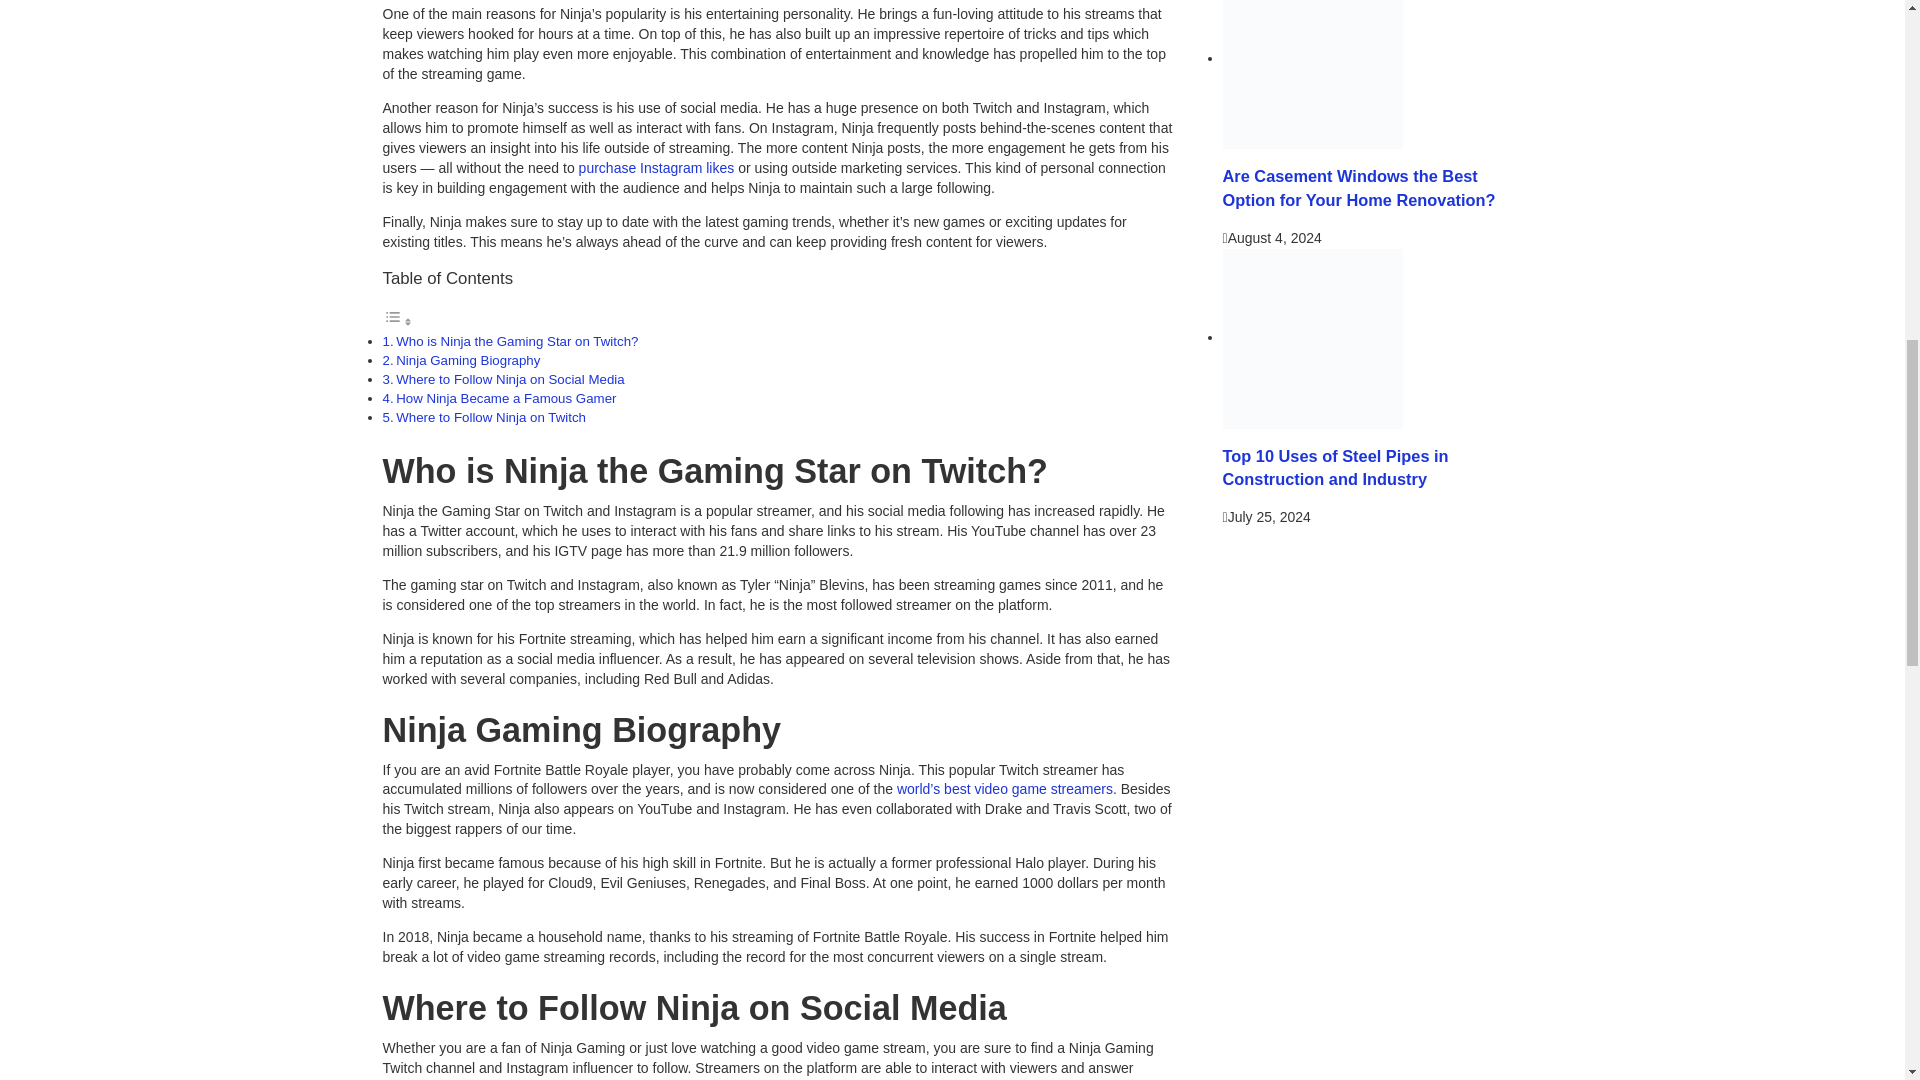 This screenshot has width=1920, height=1080. I want to click on Ninja Gaming Biography, so click(467, 360).